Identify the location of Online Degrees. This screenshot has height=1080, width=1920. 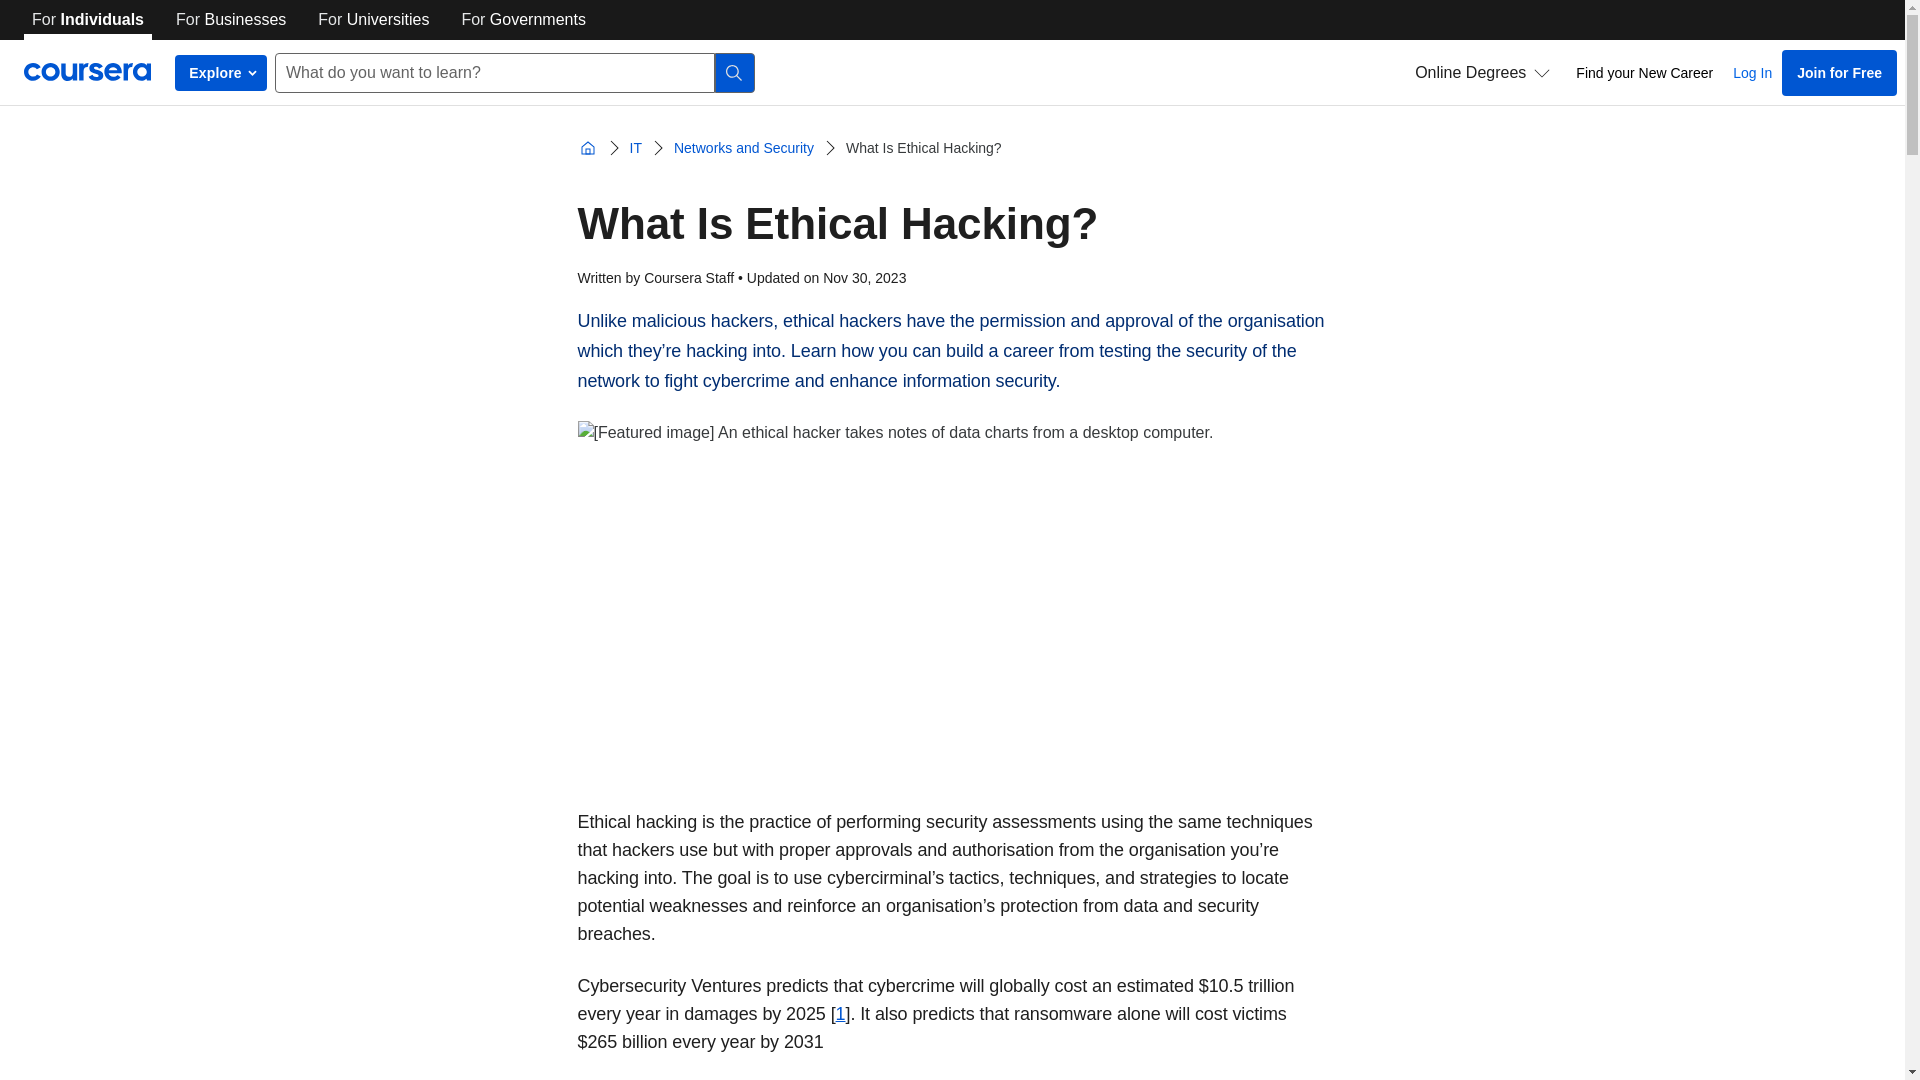
(1482, 72).